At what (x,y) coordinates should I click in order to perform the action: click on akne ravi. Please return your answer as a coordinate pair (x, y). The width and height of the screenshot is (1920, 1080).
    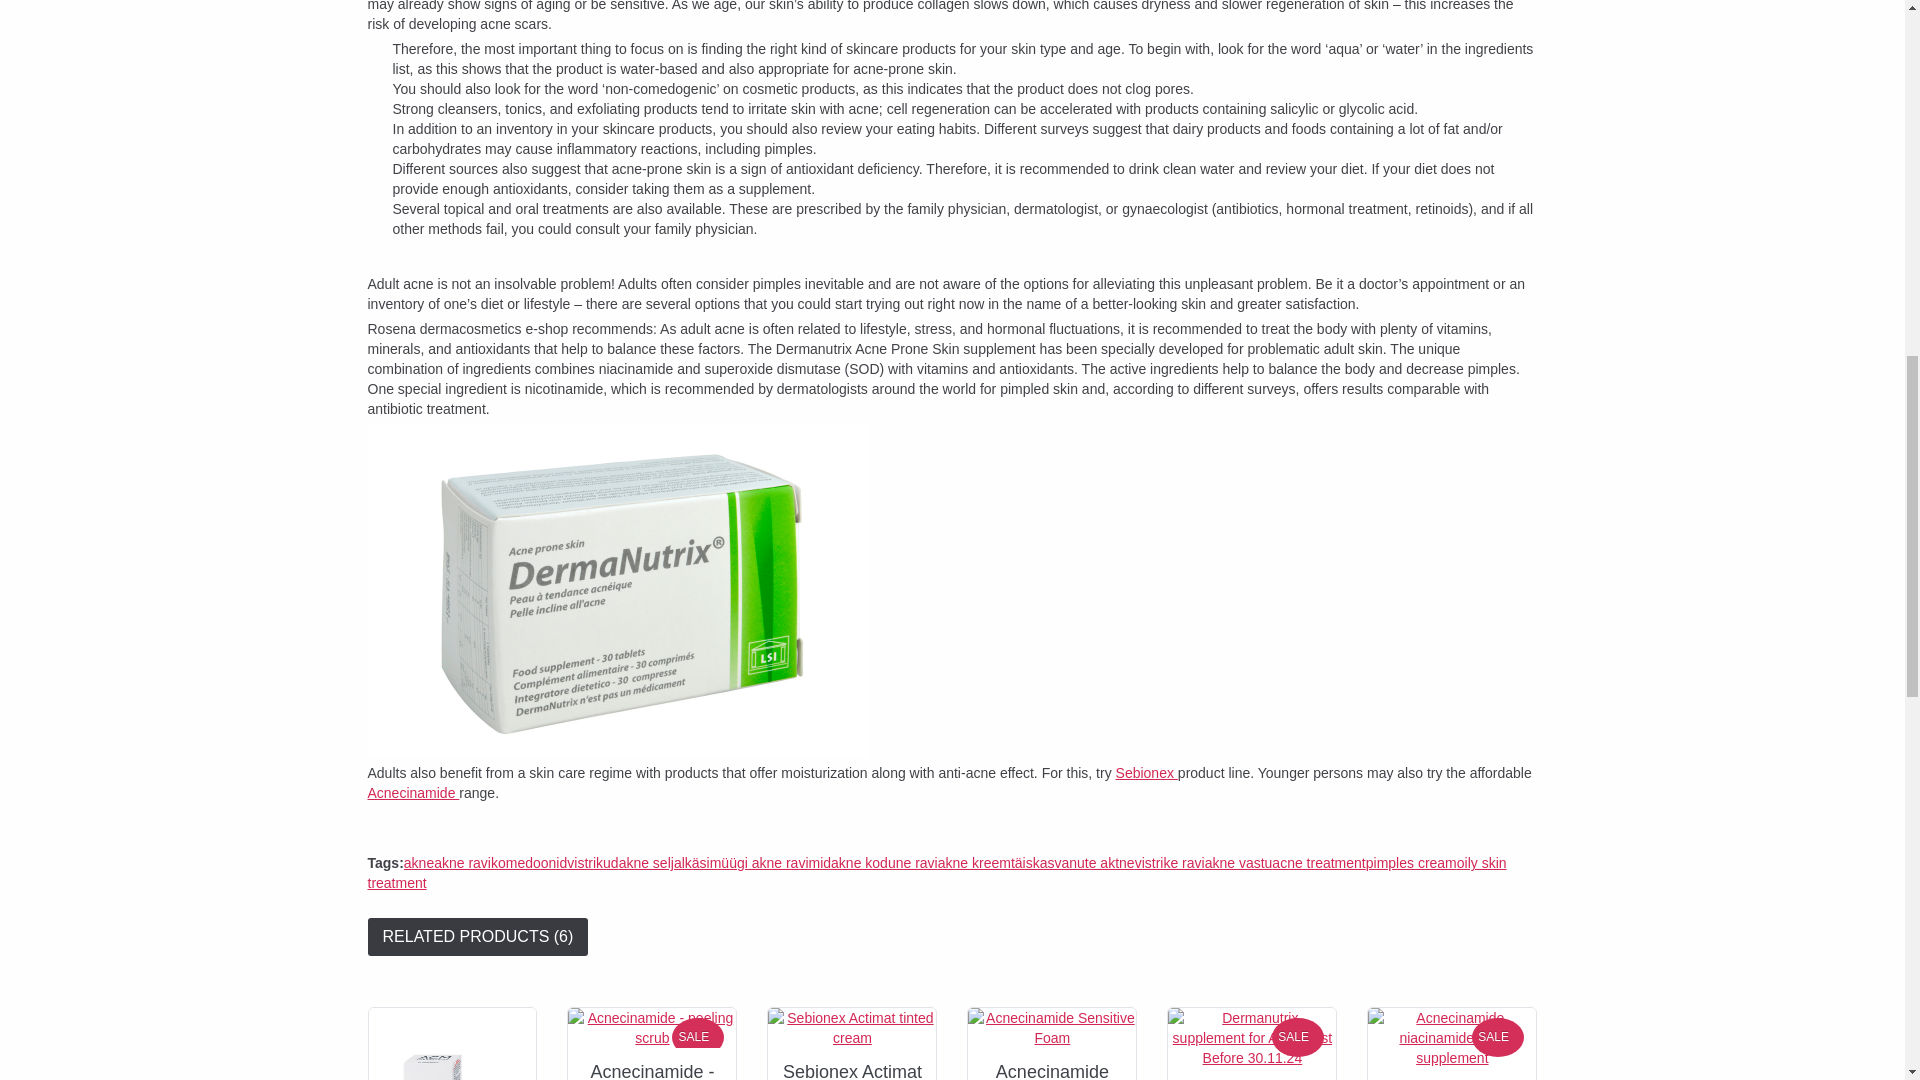
    Looking at the image, I should click on (462, 862).